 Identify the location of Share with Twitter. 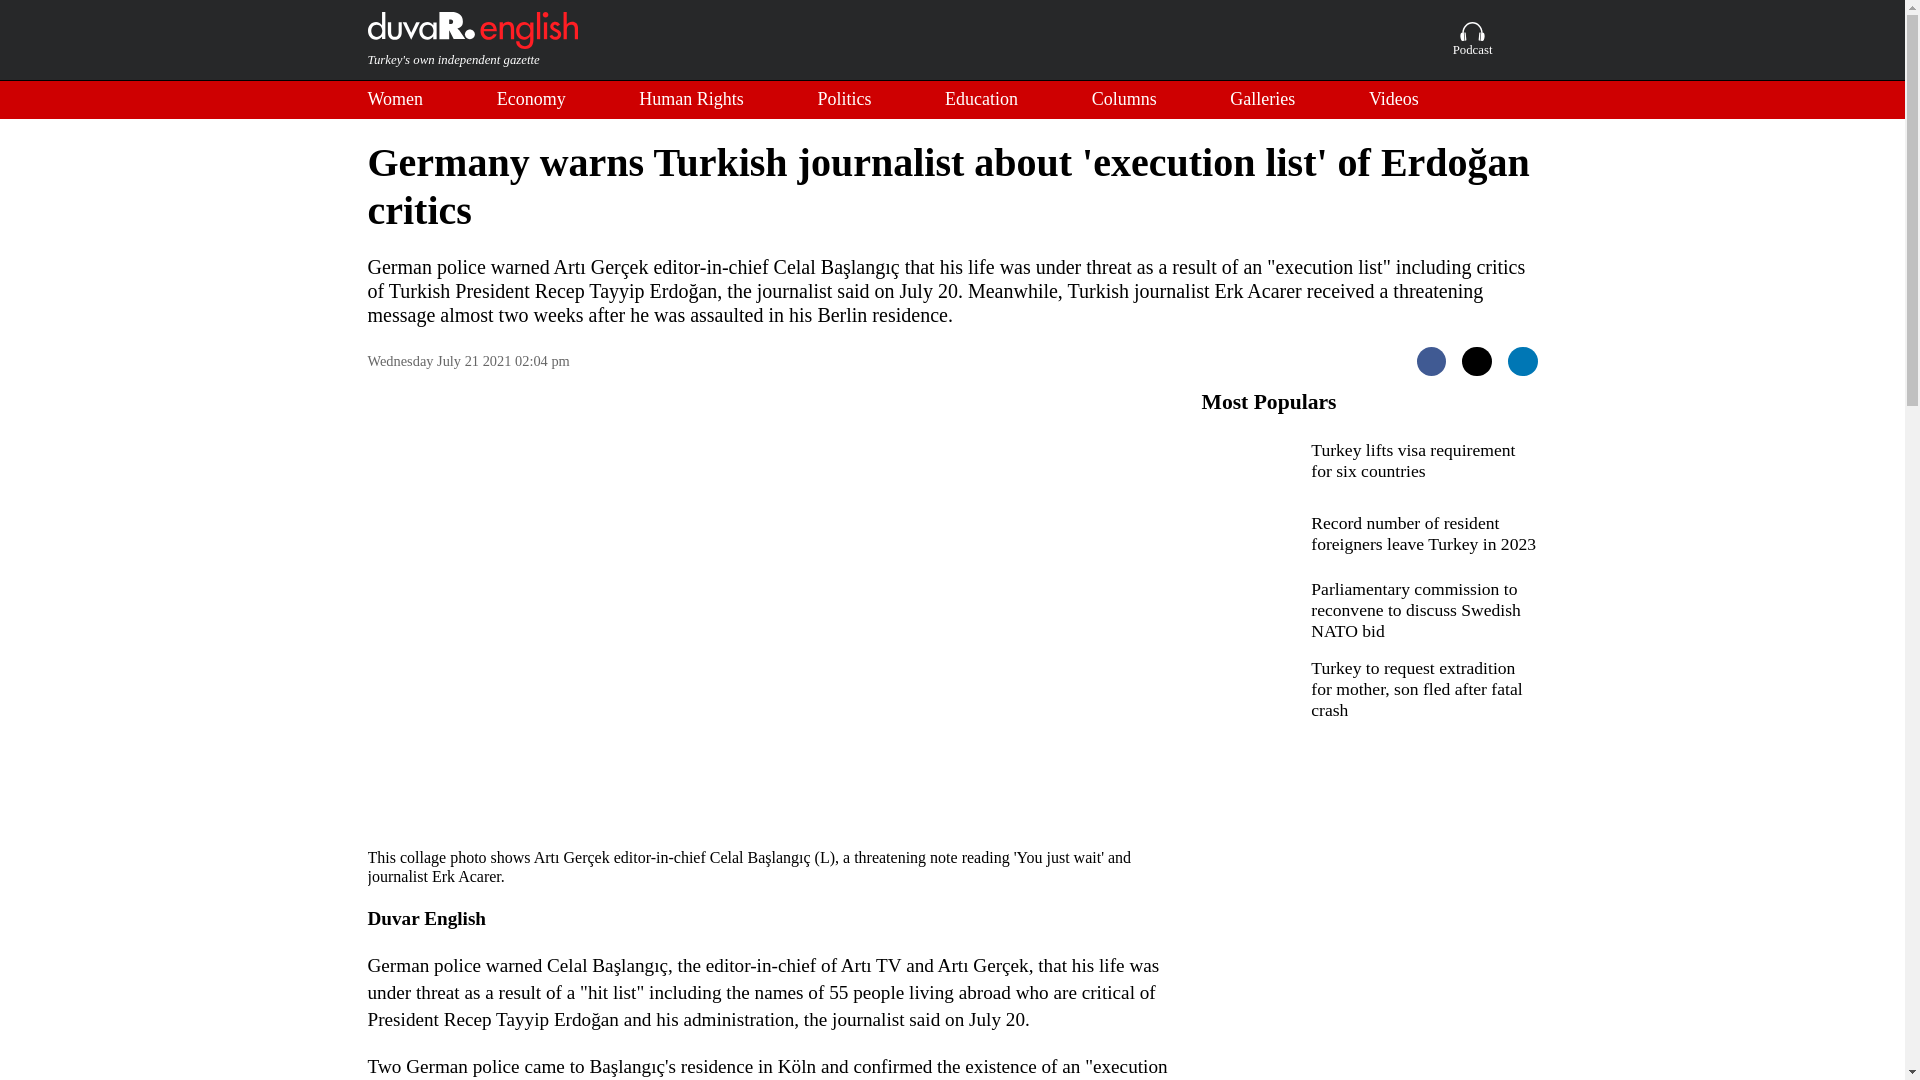
(1476, 361).